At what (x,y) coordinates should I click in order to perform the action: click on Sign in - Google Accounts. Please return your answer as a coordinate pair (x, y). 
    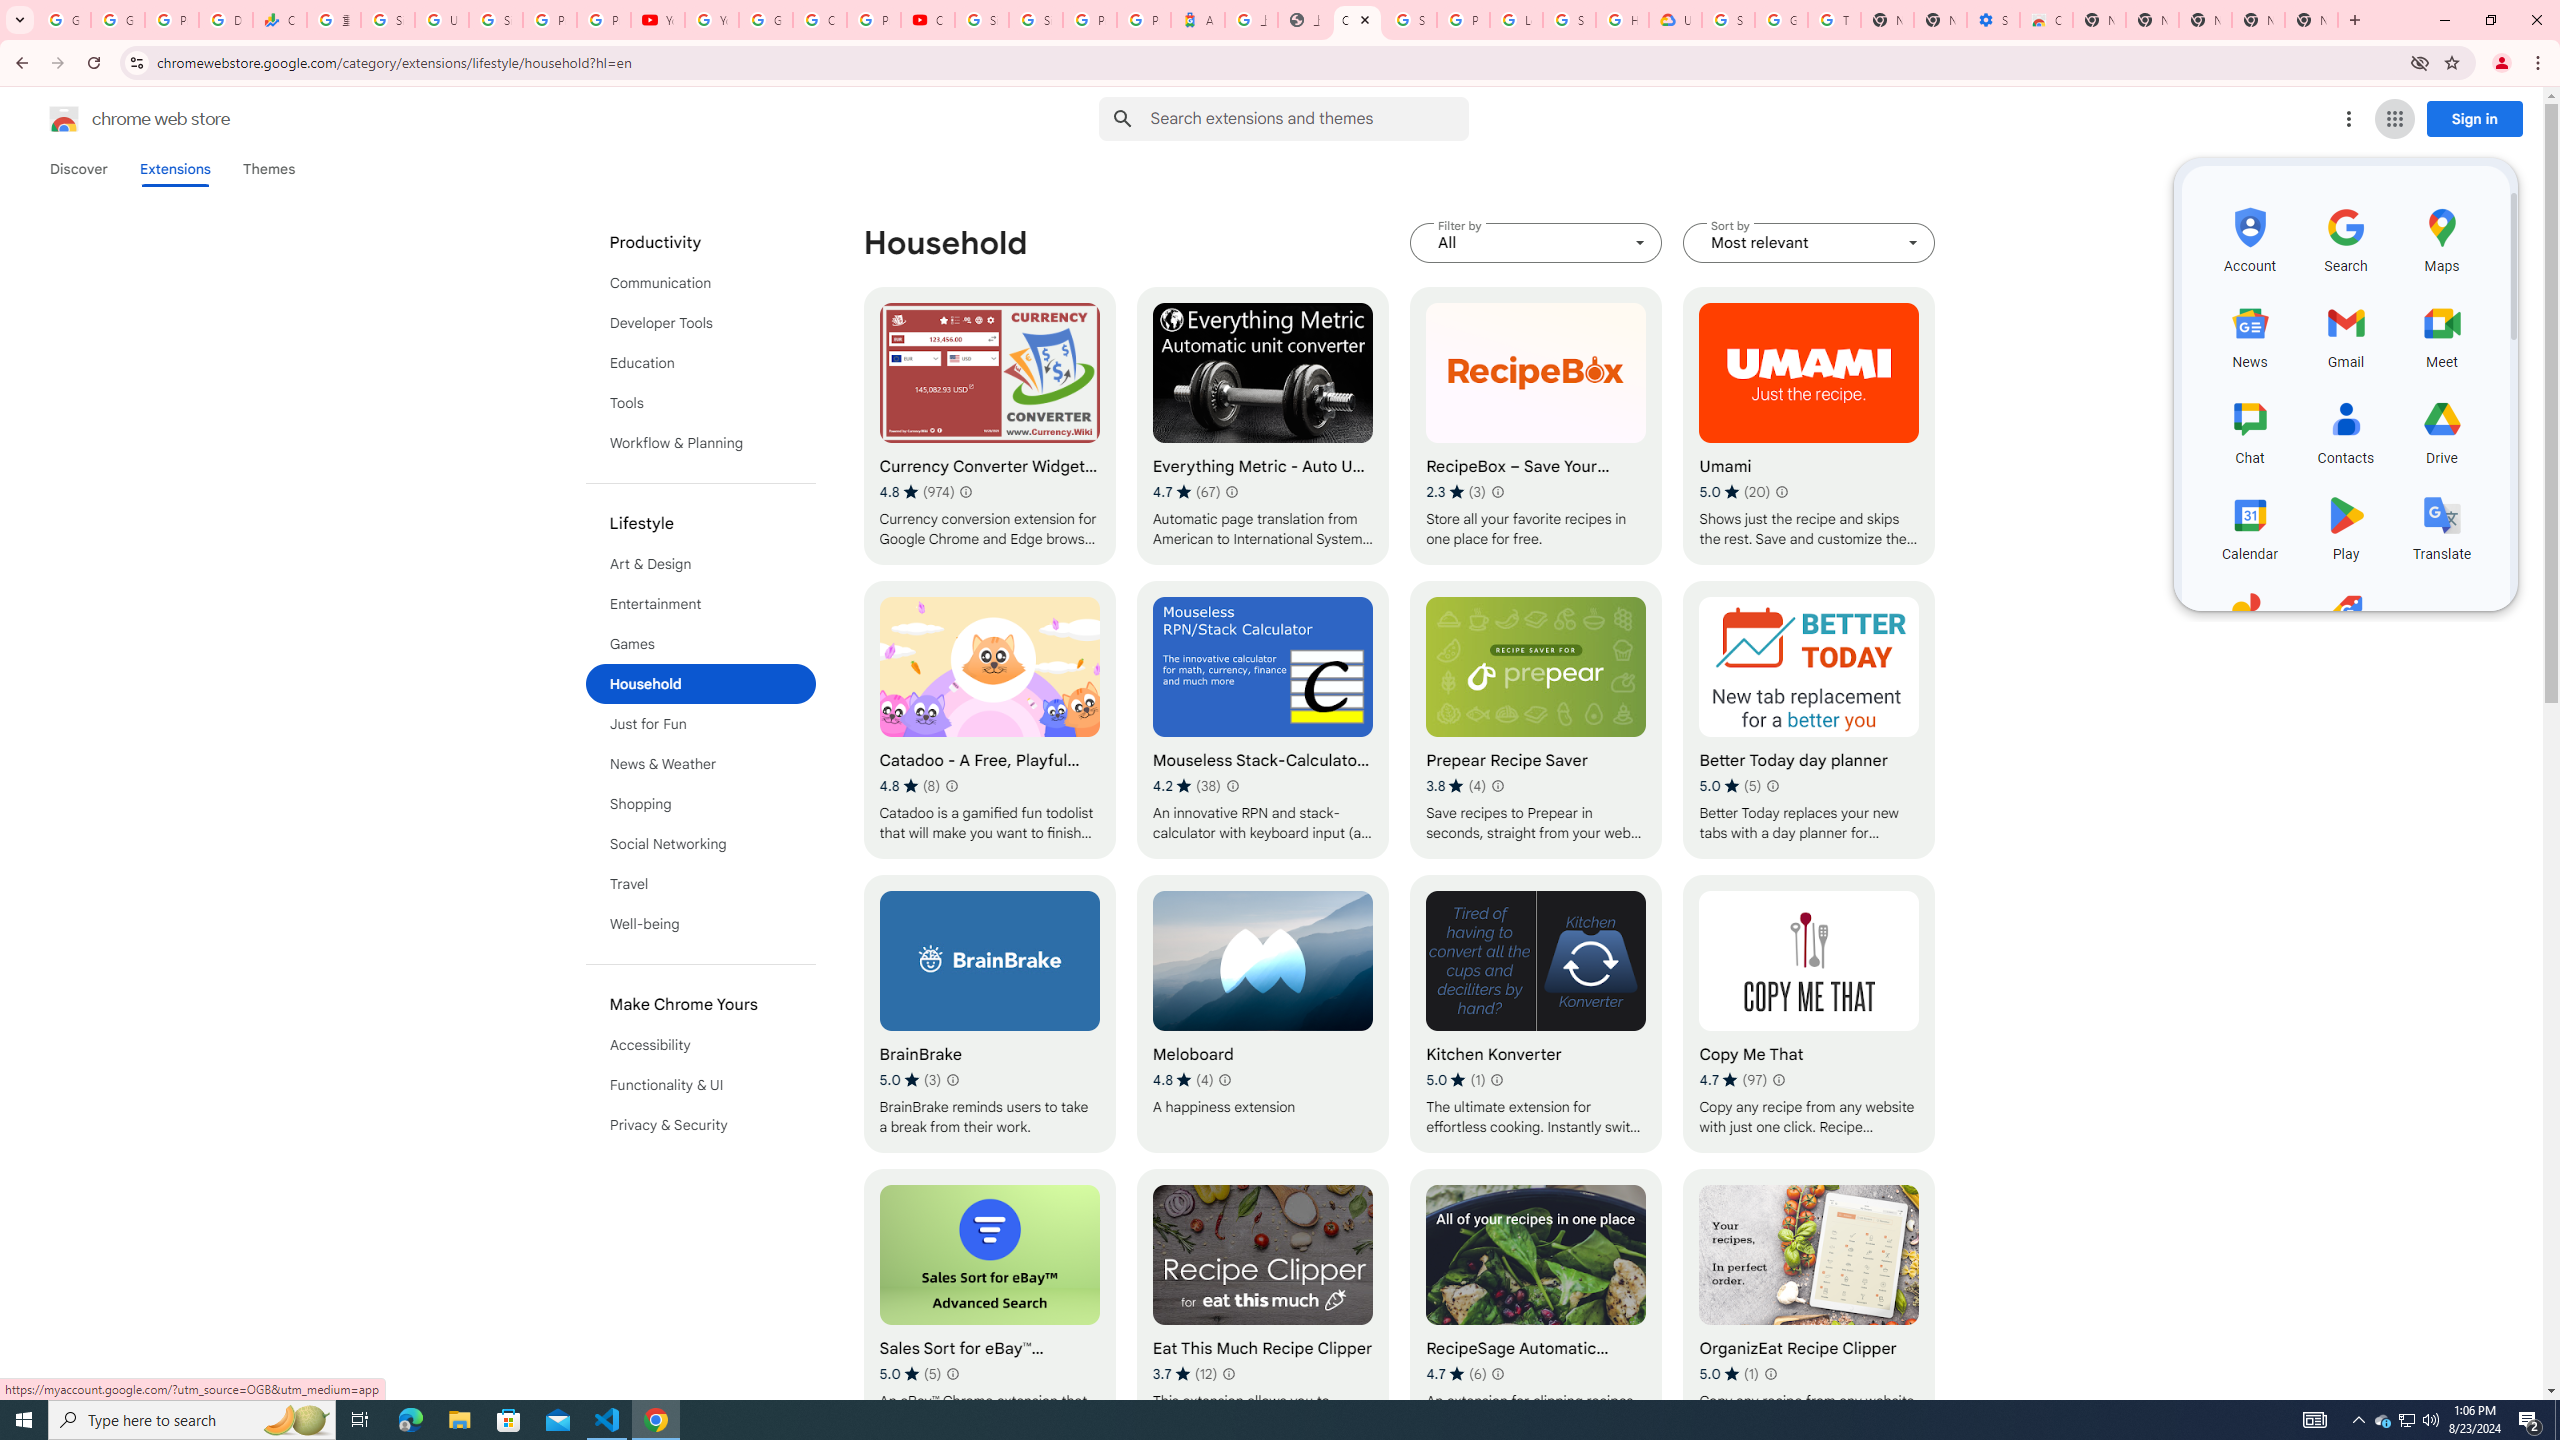
    Looking at the image, I should click on (982, 20).